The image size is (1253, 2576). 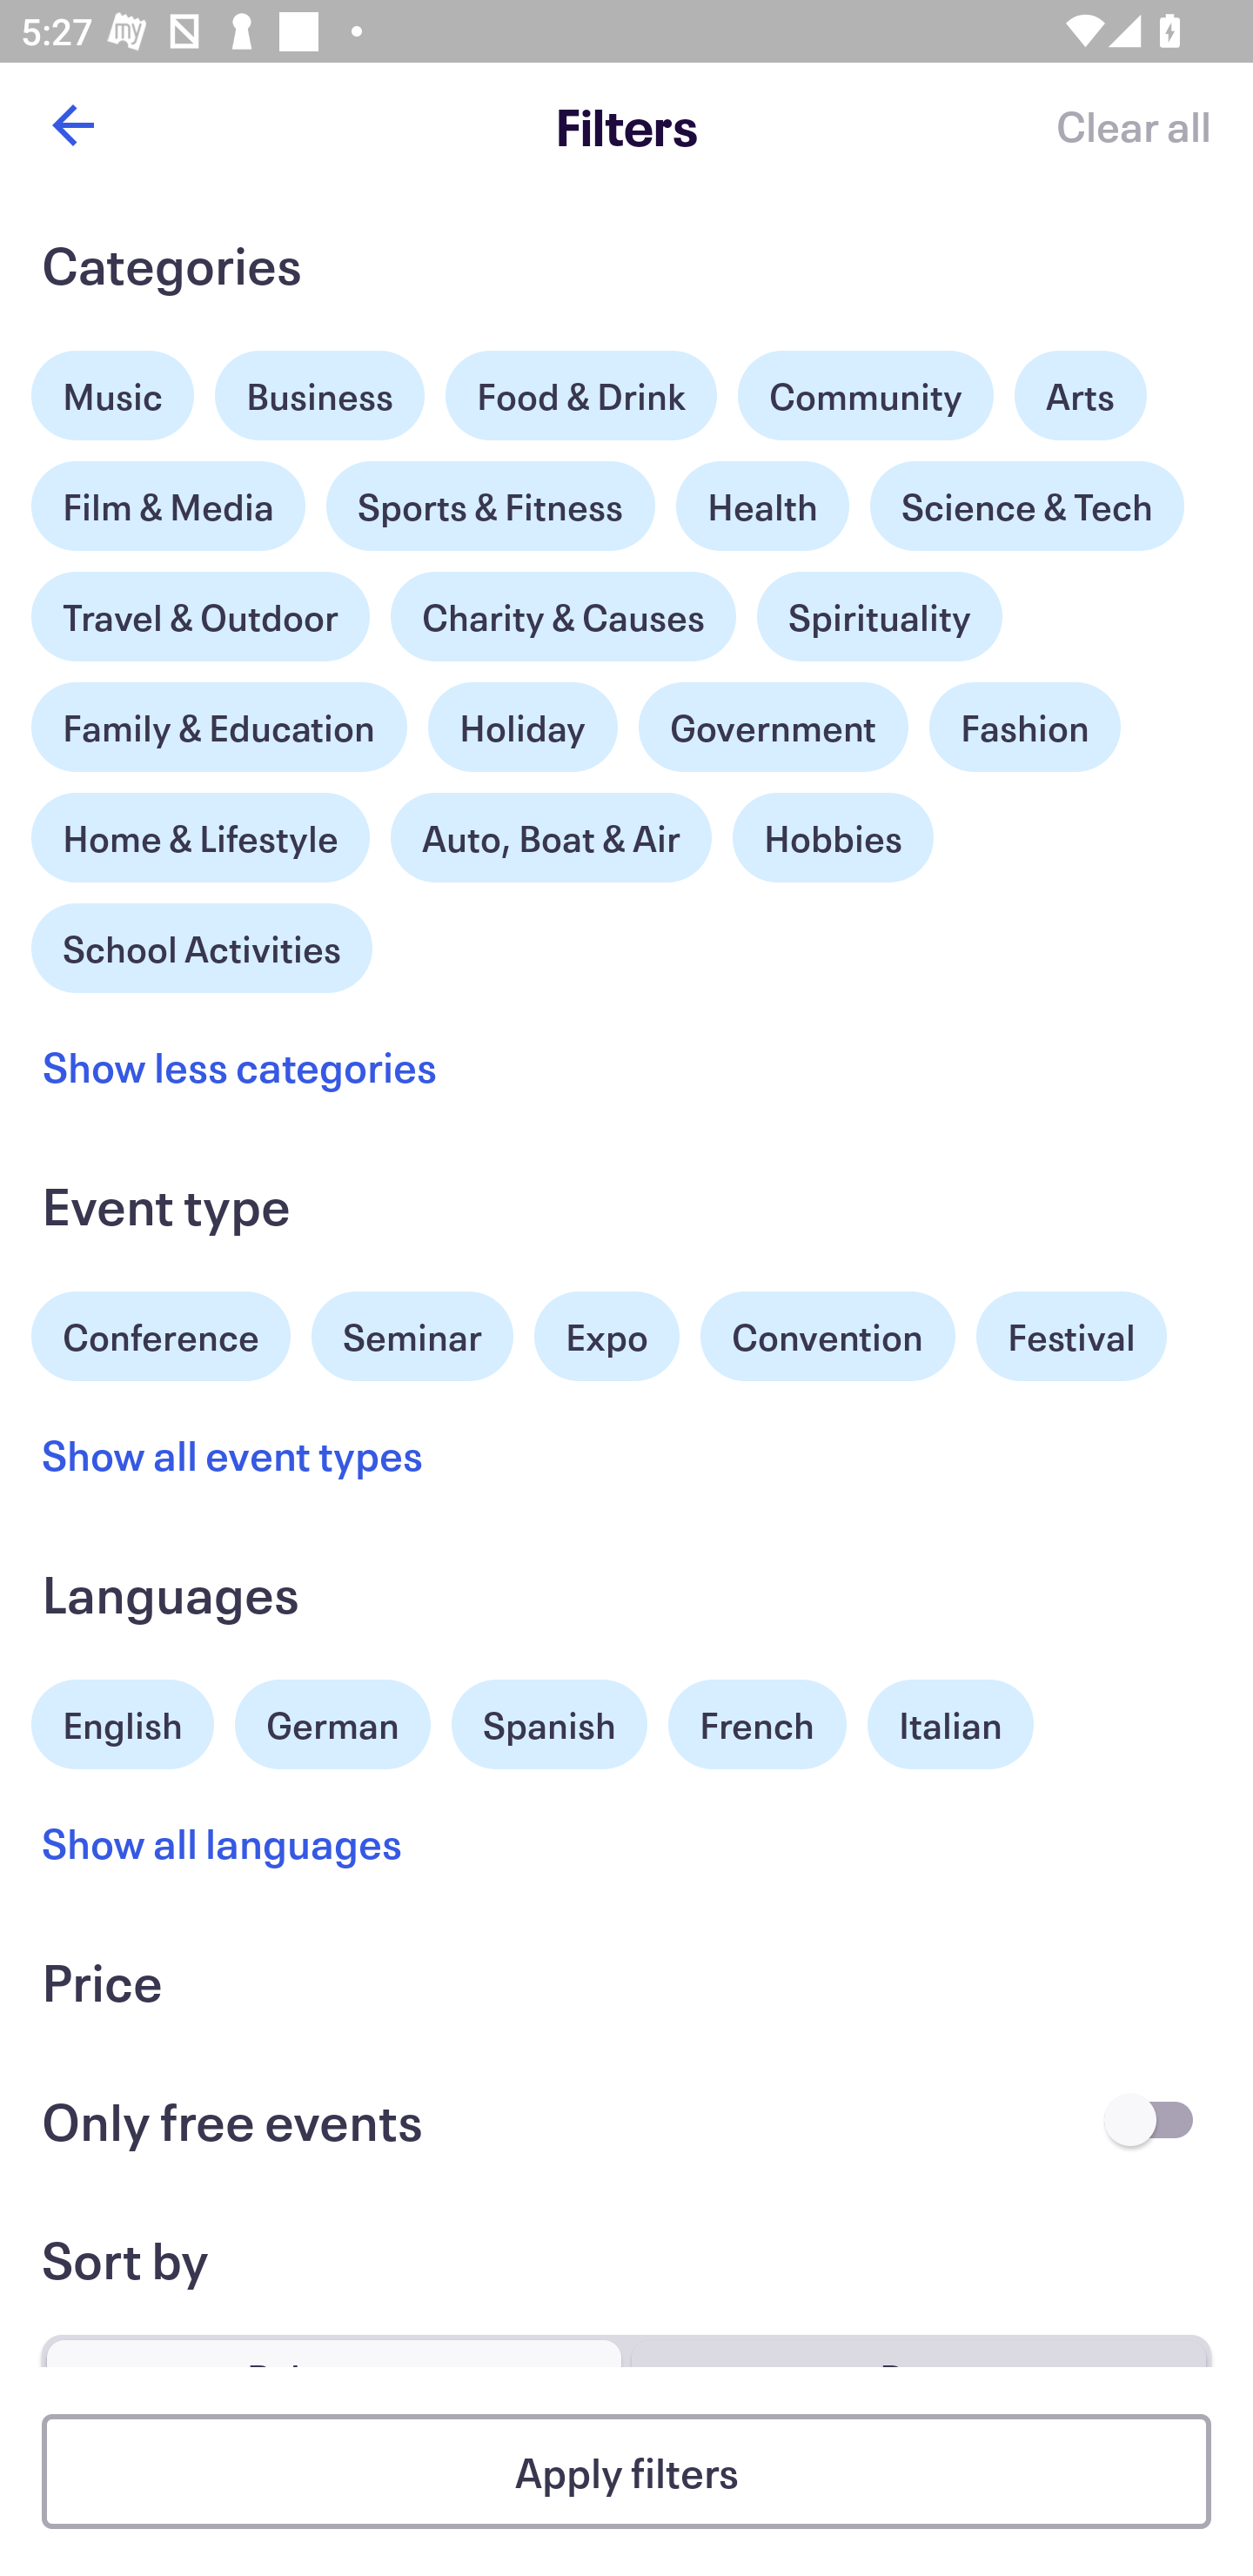 What do you see at coordinates (1070, 1337) in the screenshot?
I see `Festival` at bounding box center [1070, 1337].